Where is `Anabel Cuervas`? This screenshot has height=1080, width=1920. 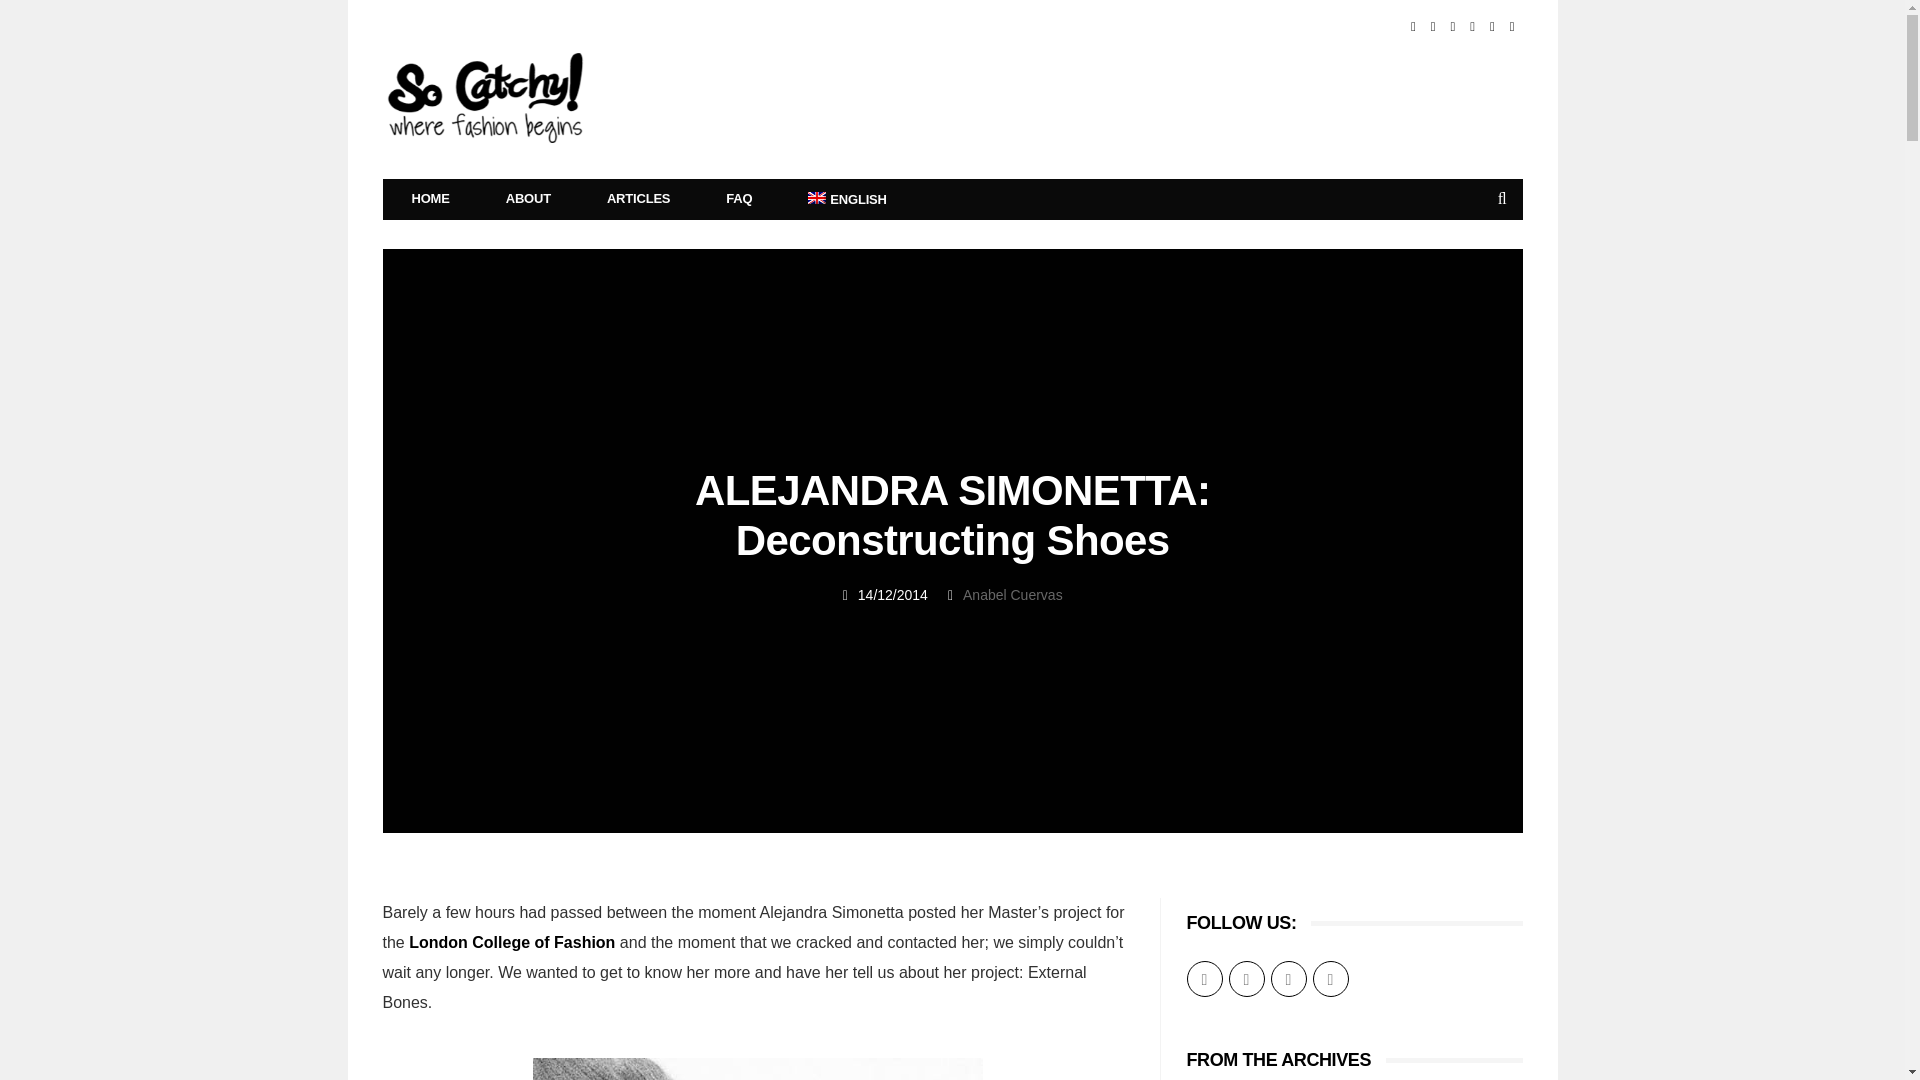
Anabel Cuervas is located at coordinates (1013, 594).